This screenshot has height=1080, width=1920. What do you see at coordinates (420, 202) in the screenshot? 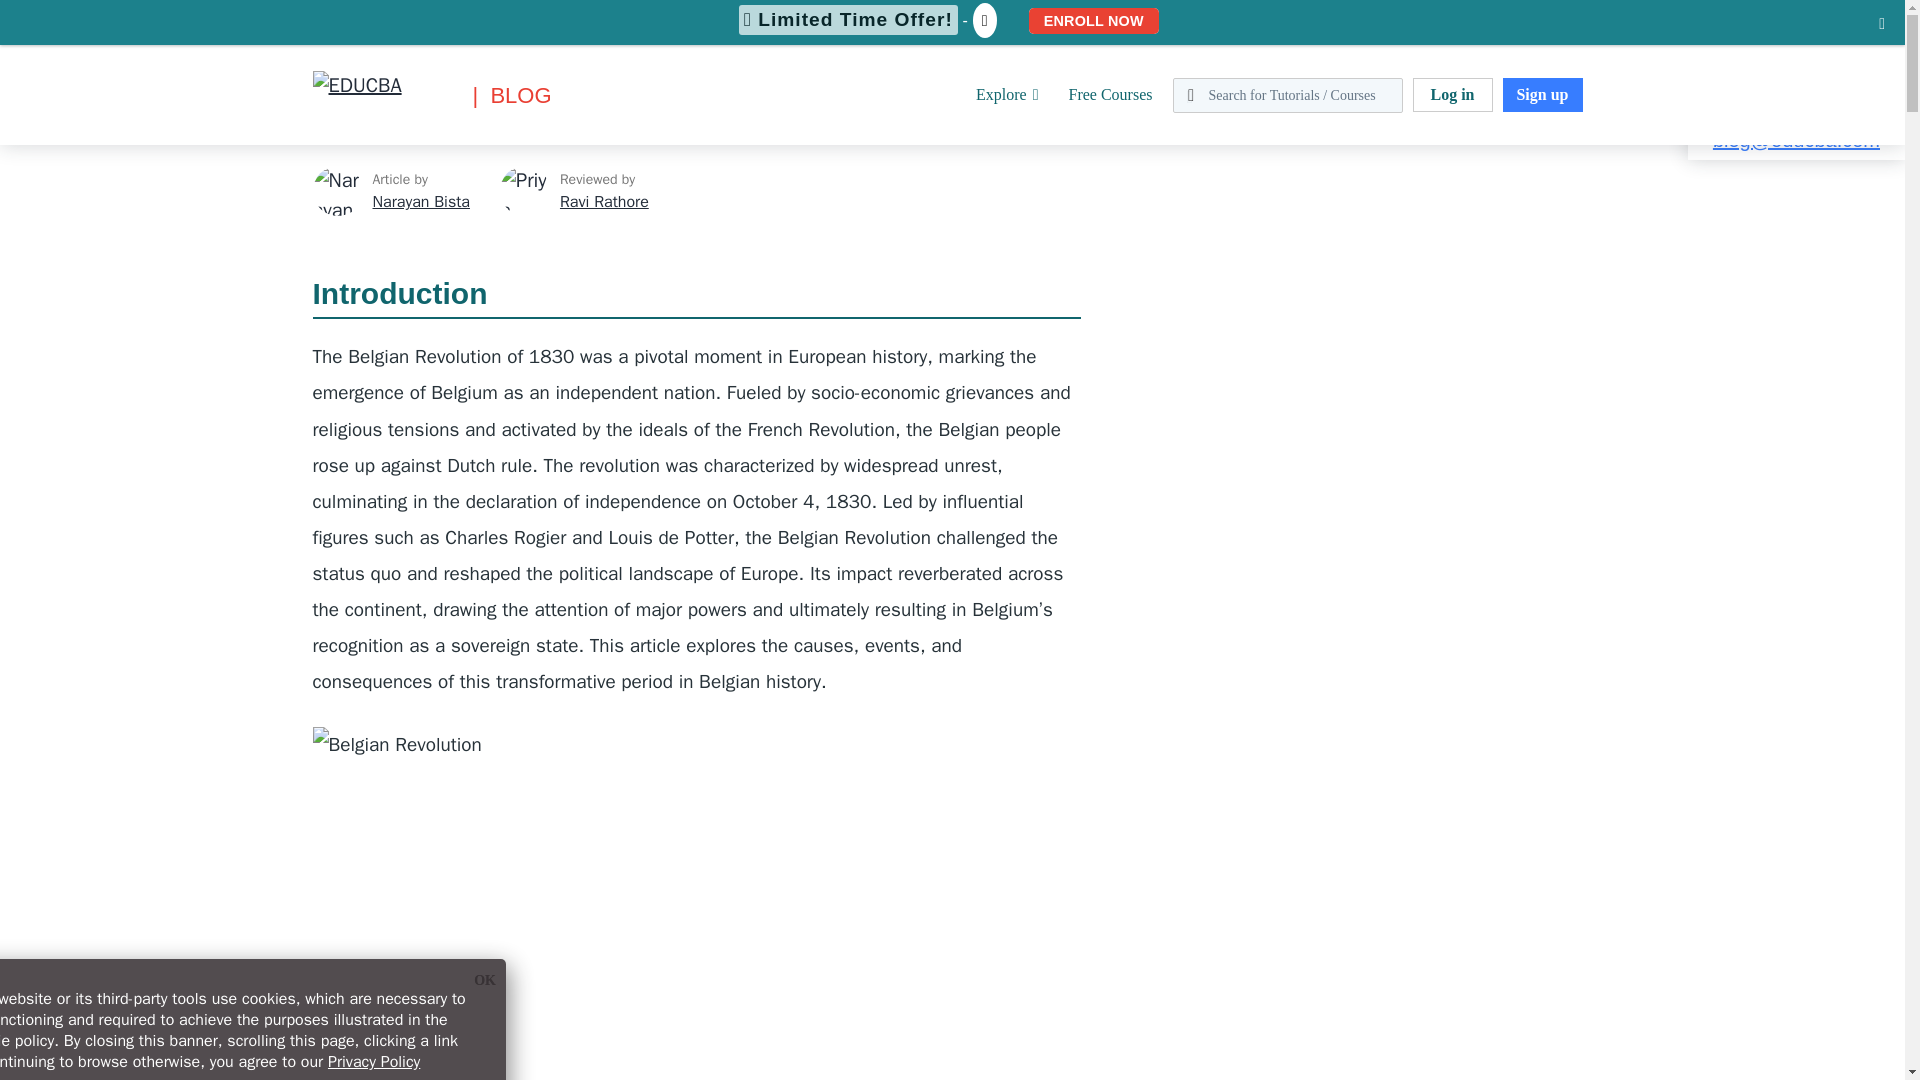
I see `Narayan Bista` at bounding box center [420, 202].